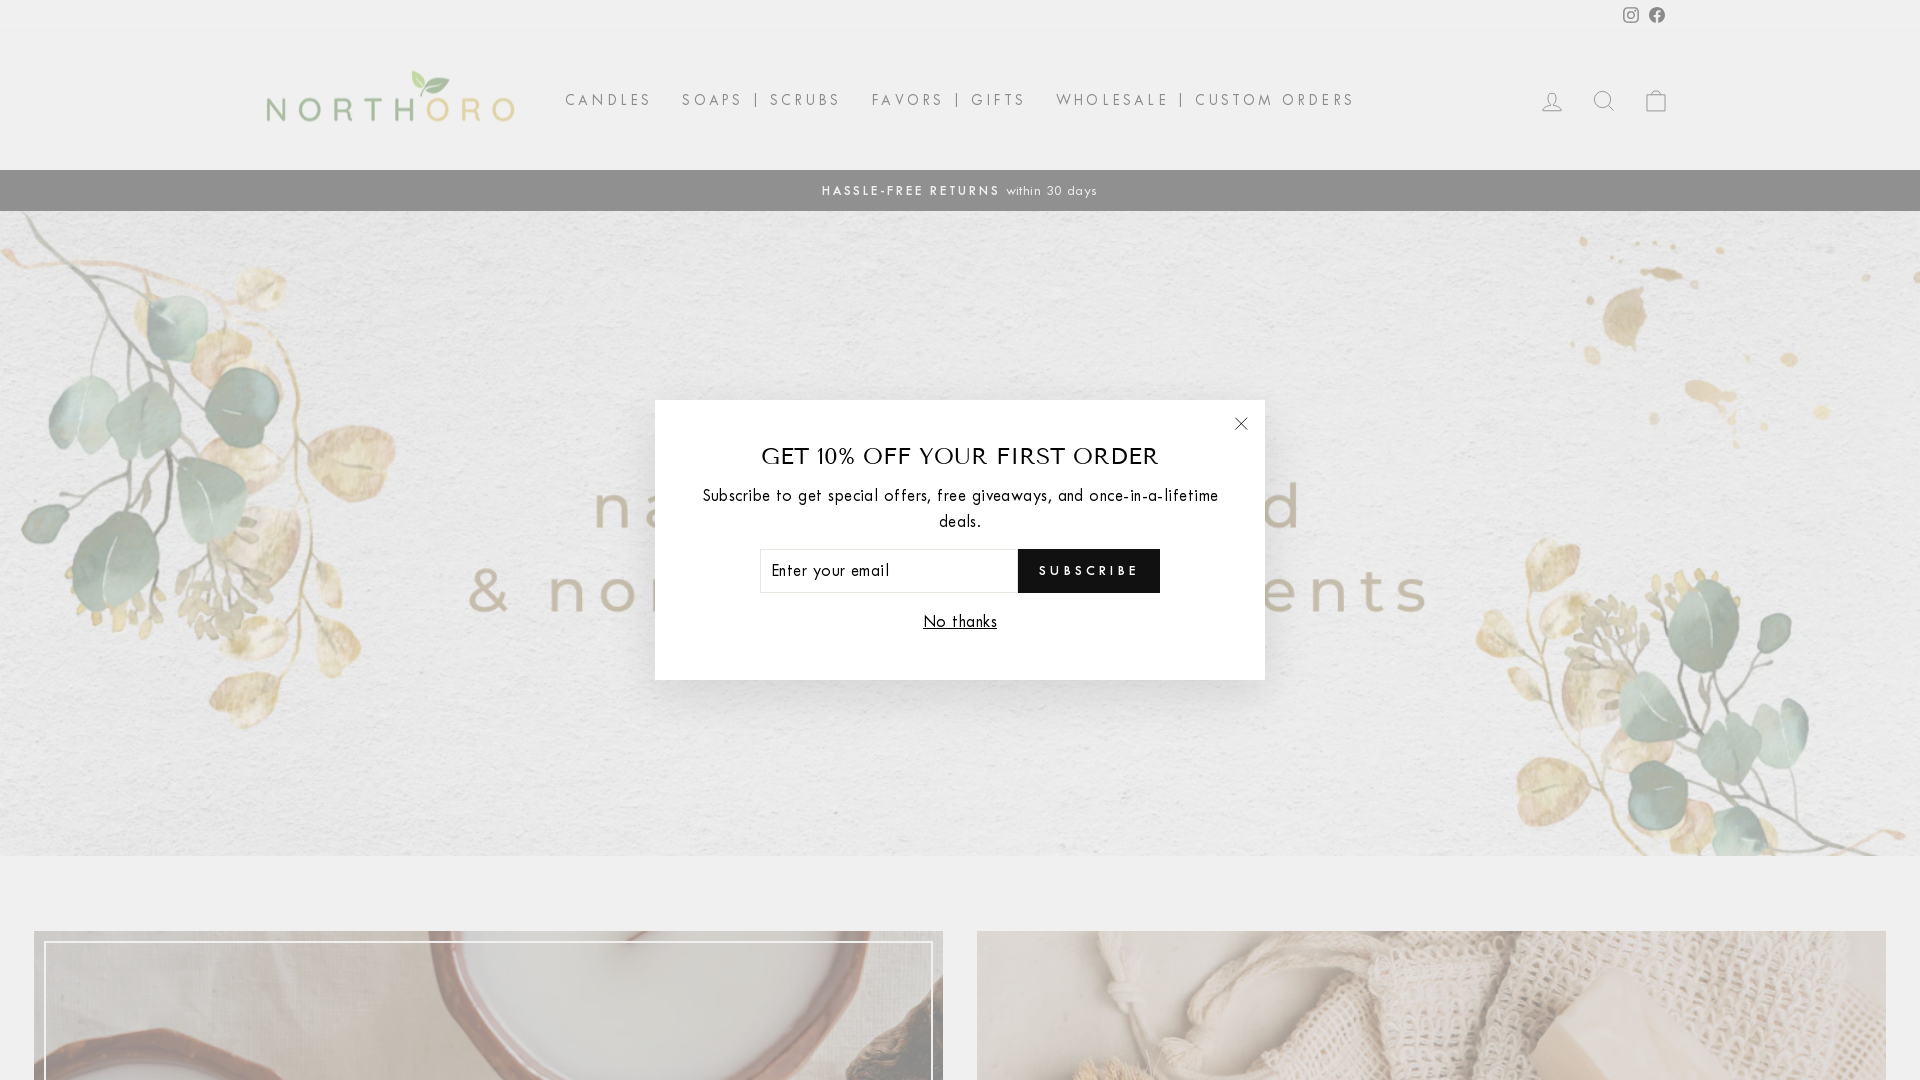 This screenshot has width=1920, height=1080. What do you see at coordinates (1631, 16) in the screenshot?
I see `Instagram` at bounding box center [1631, 16].